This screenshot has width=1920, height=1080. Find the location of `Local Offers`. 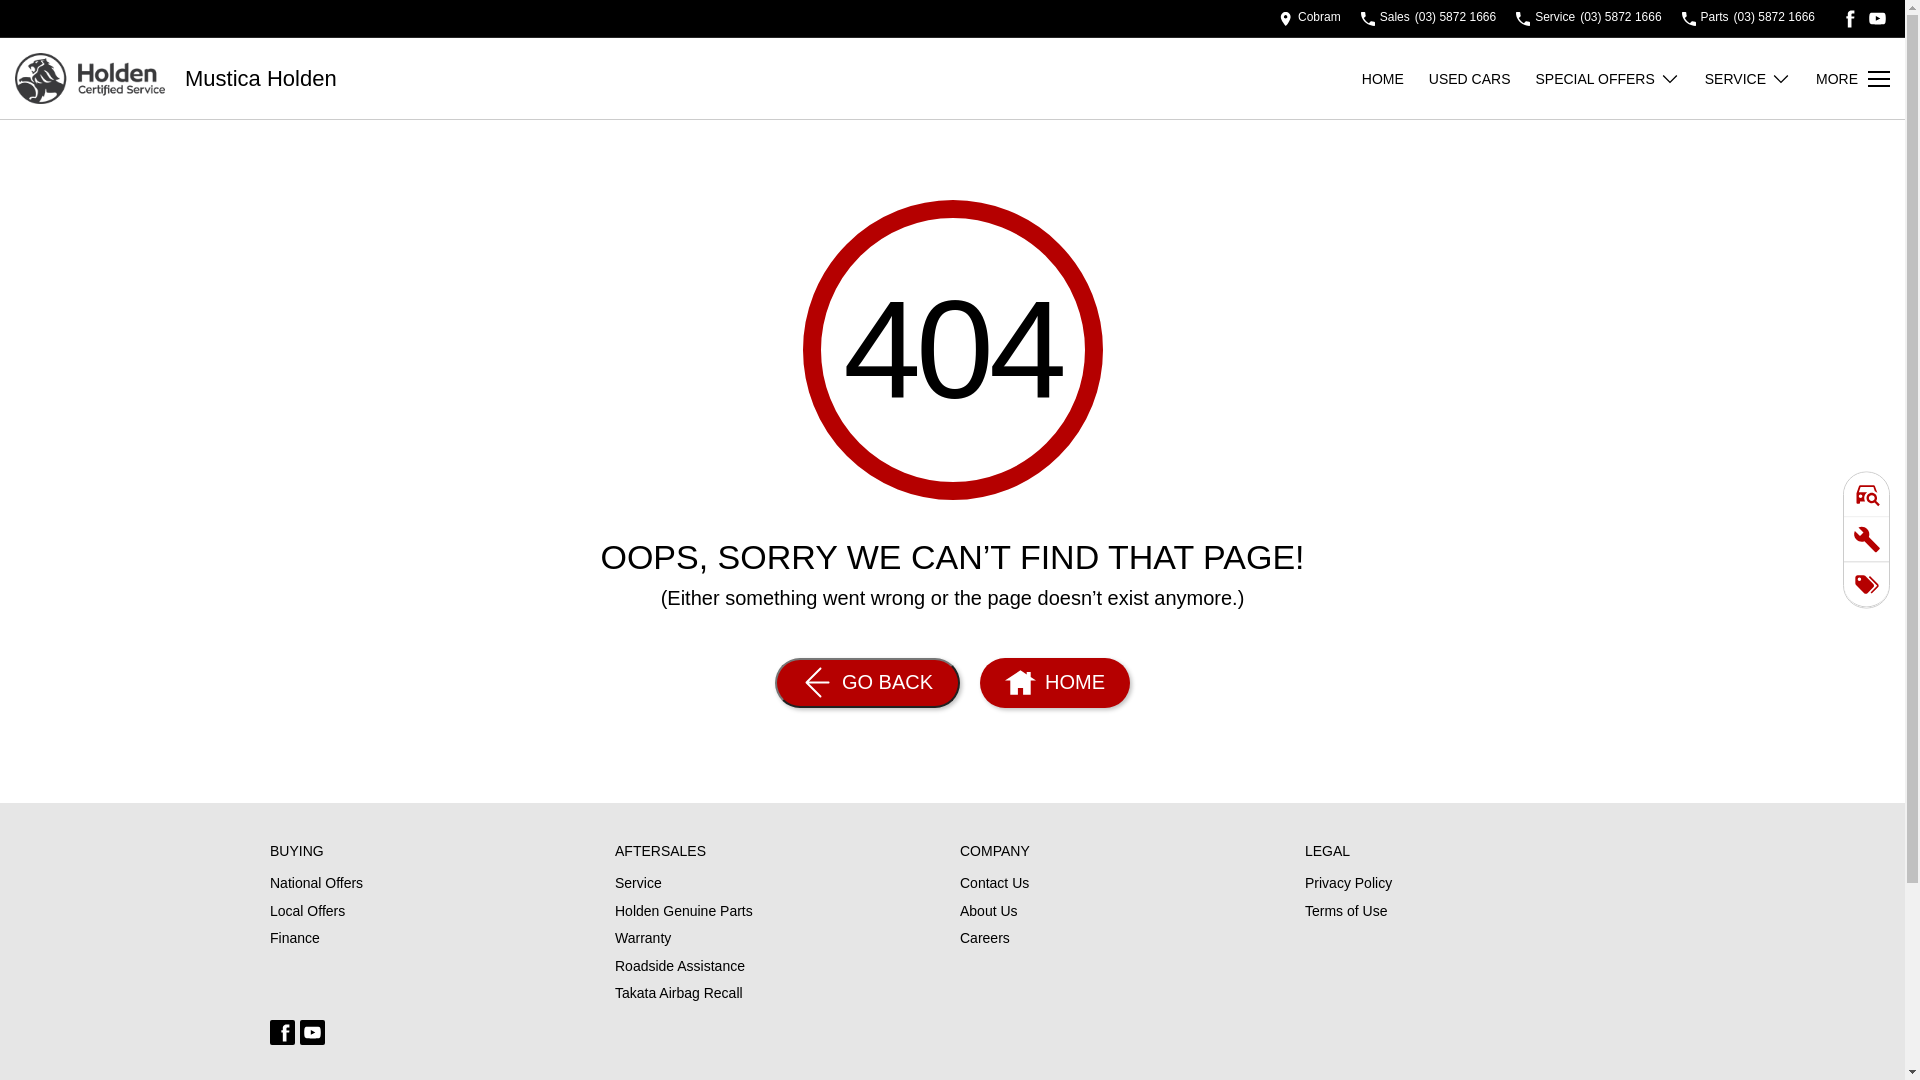

Local Offers is located at coordinates (308, 916).